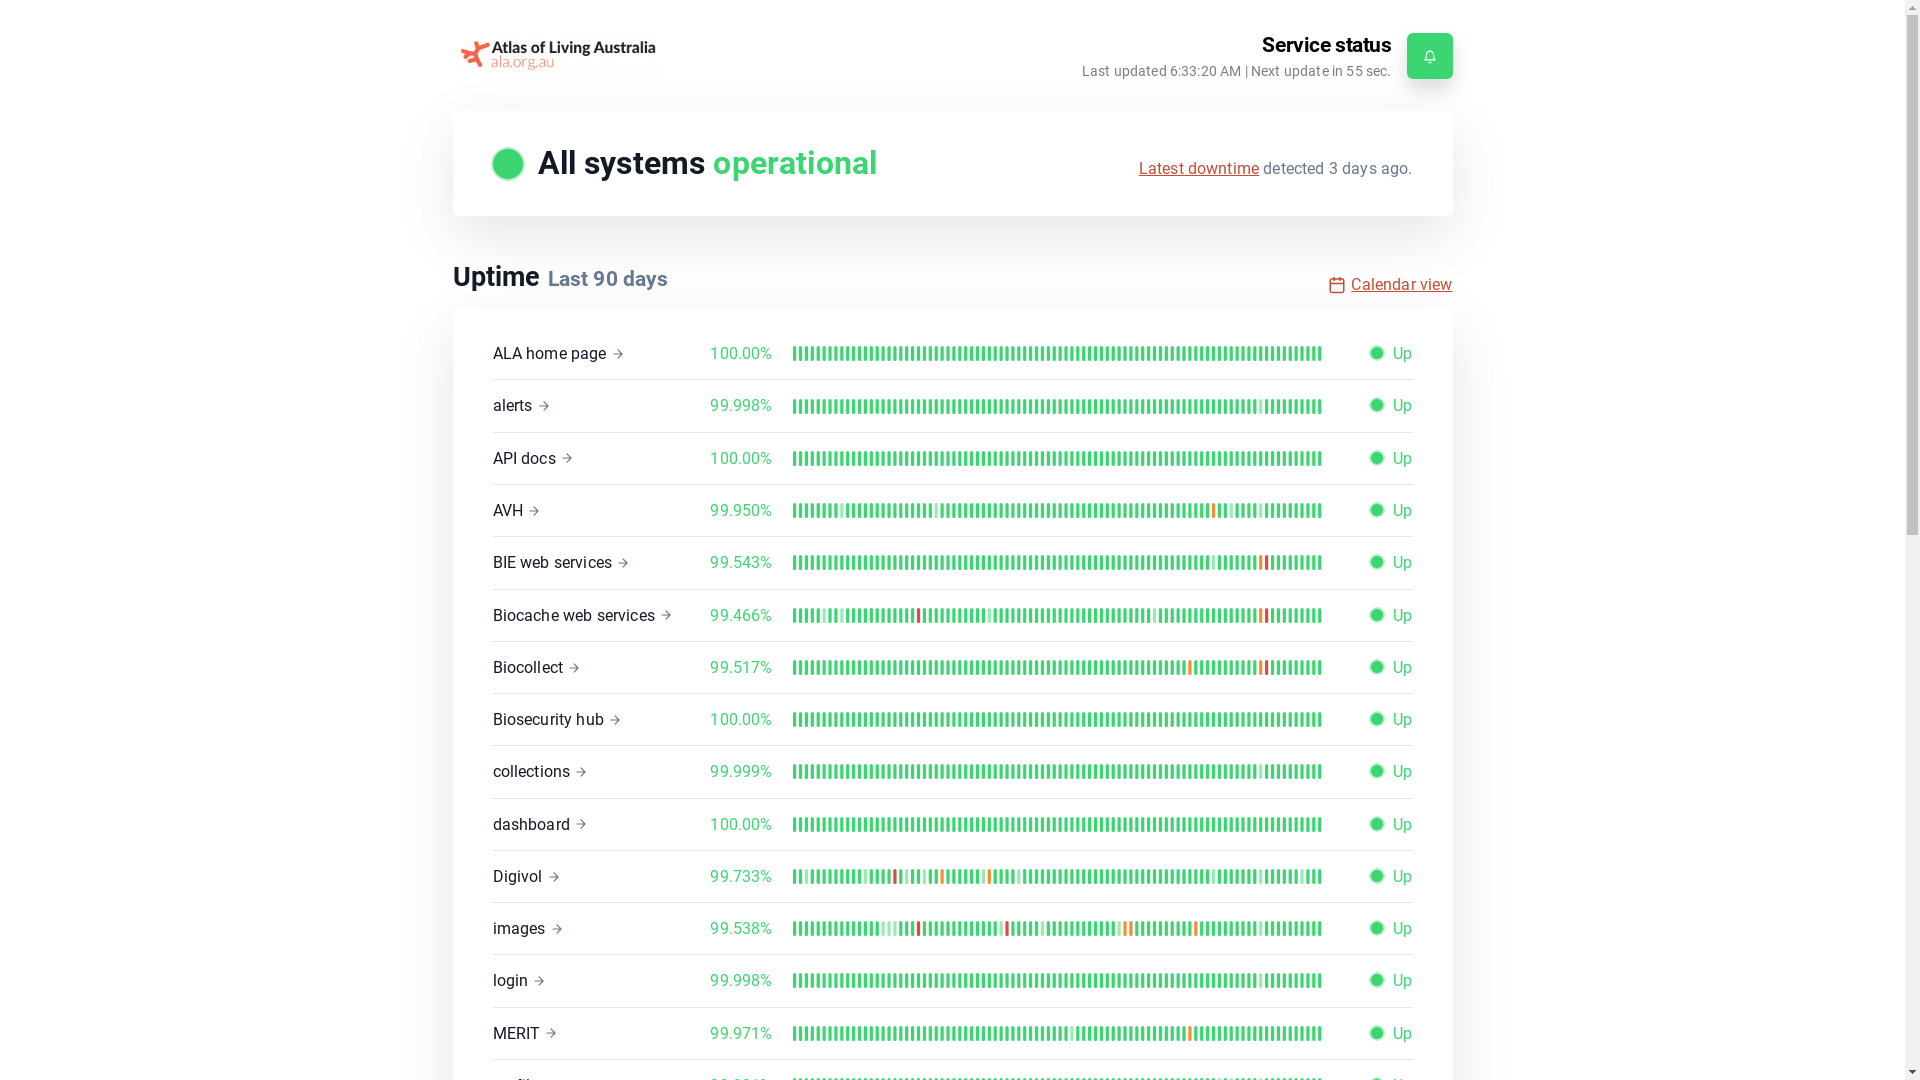  I want to click on images, so click(527, 928).